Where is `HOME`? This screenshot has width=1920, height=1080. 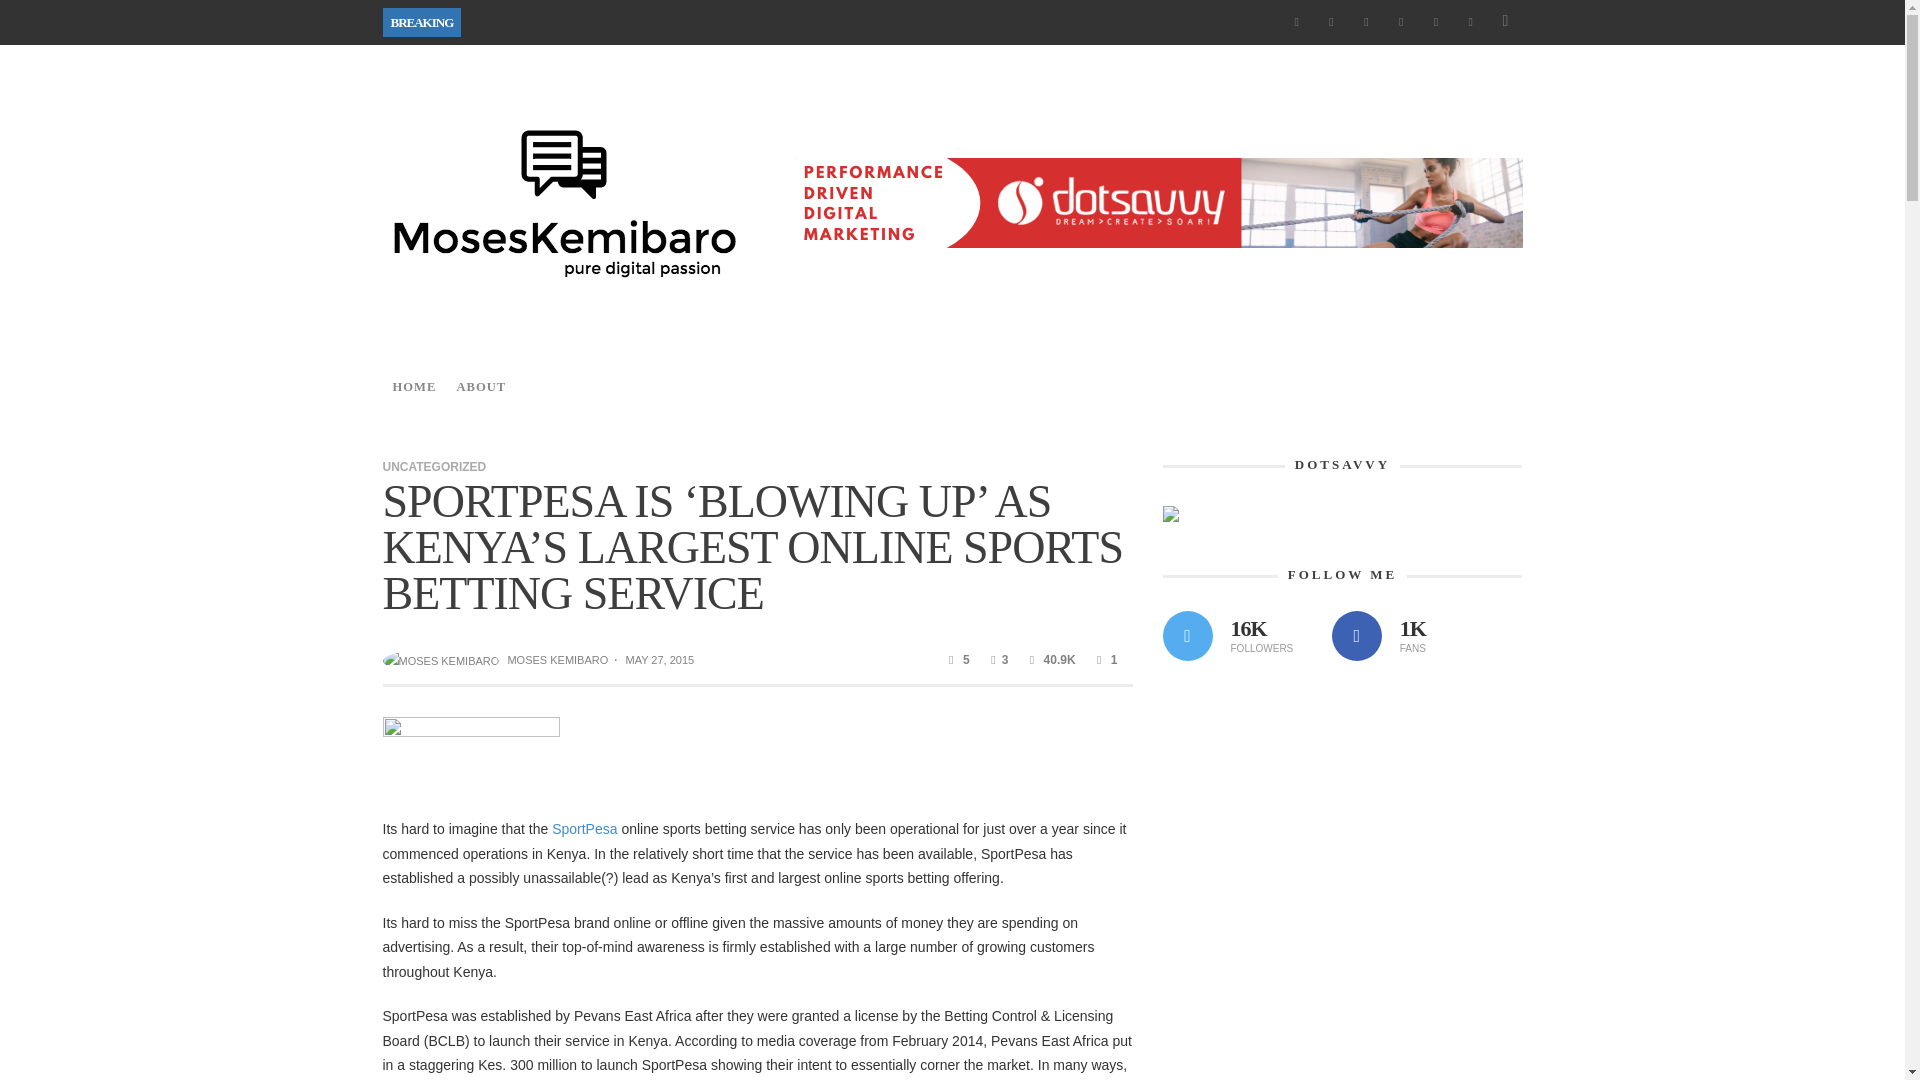 HOME is located at coordinates (414, 386).